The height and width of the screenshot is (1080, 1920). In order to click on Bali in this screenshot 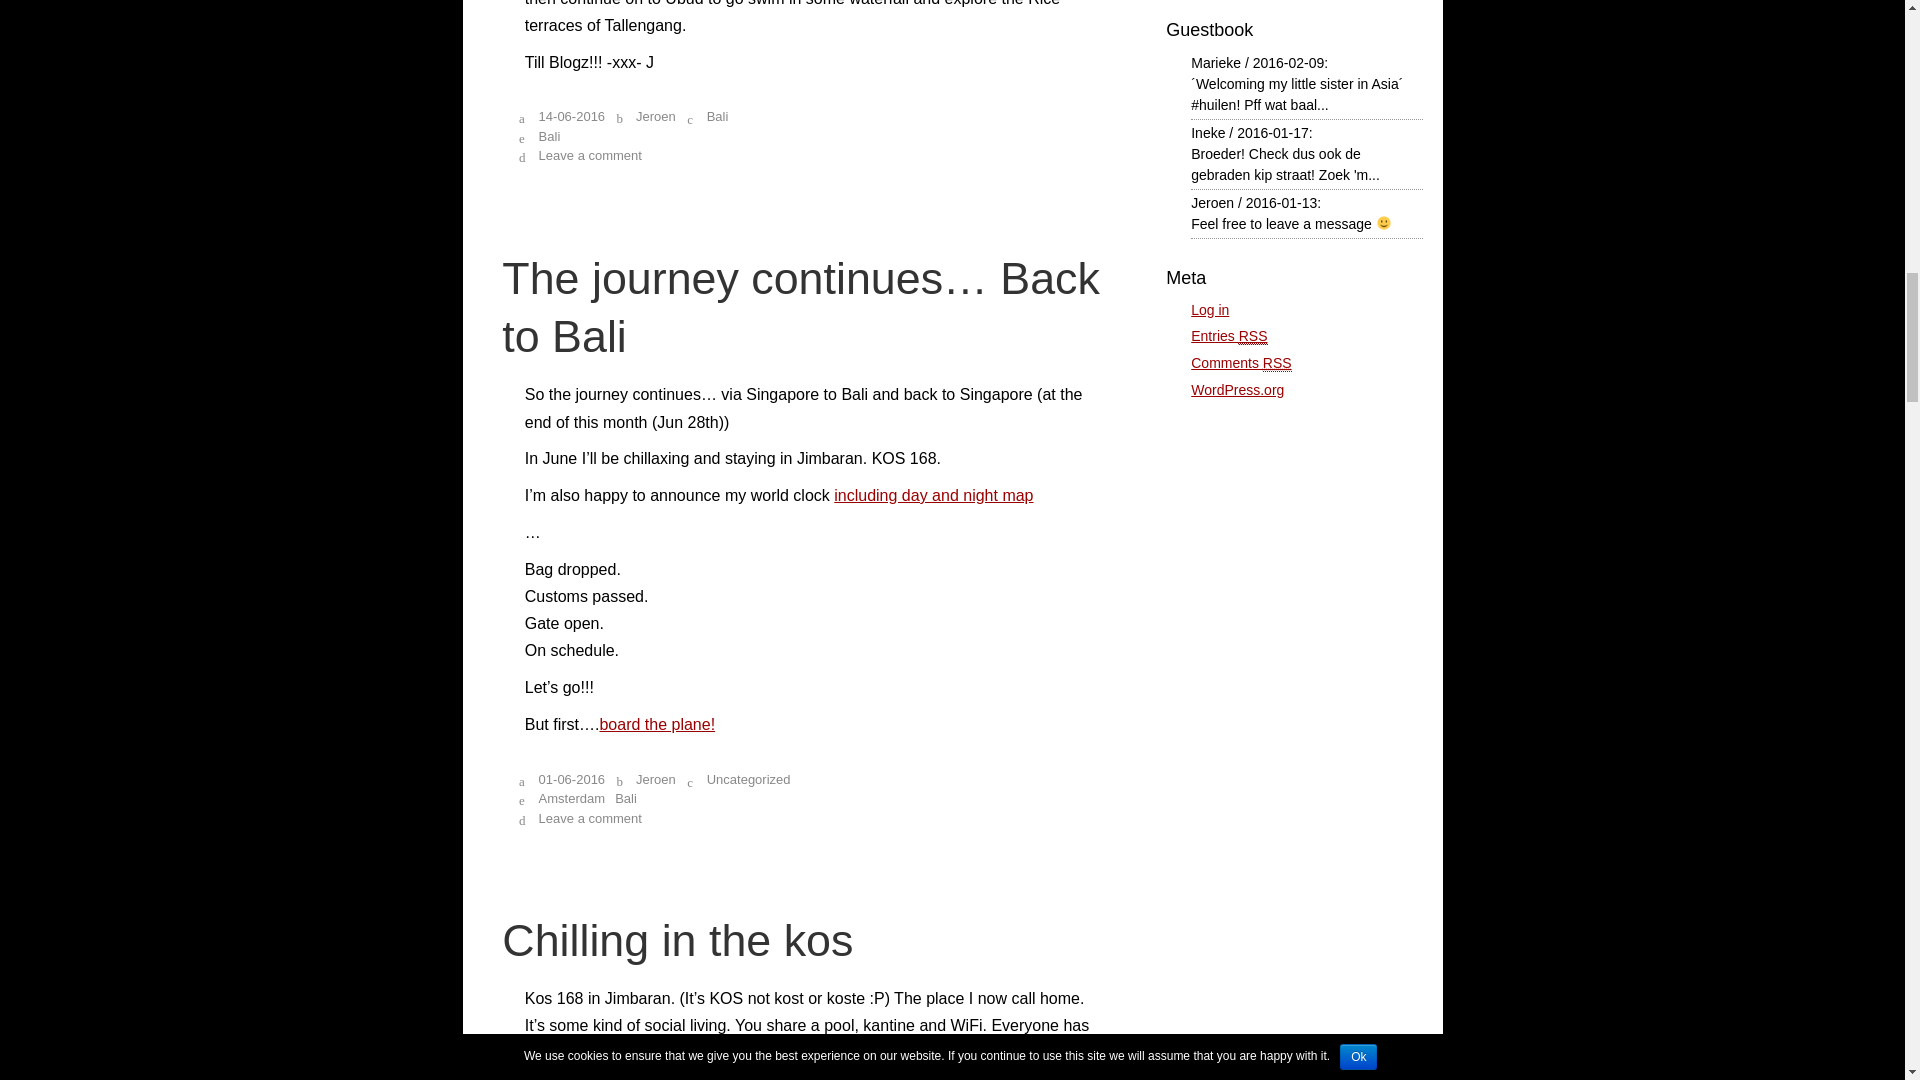, I will do `click(718, 116)`.